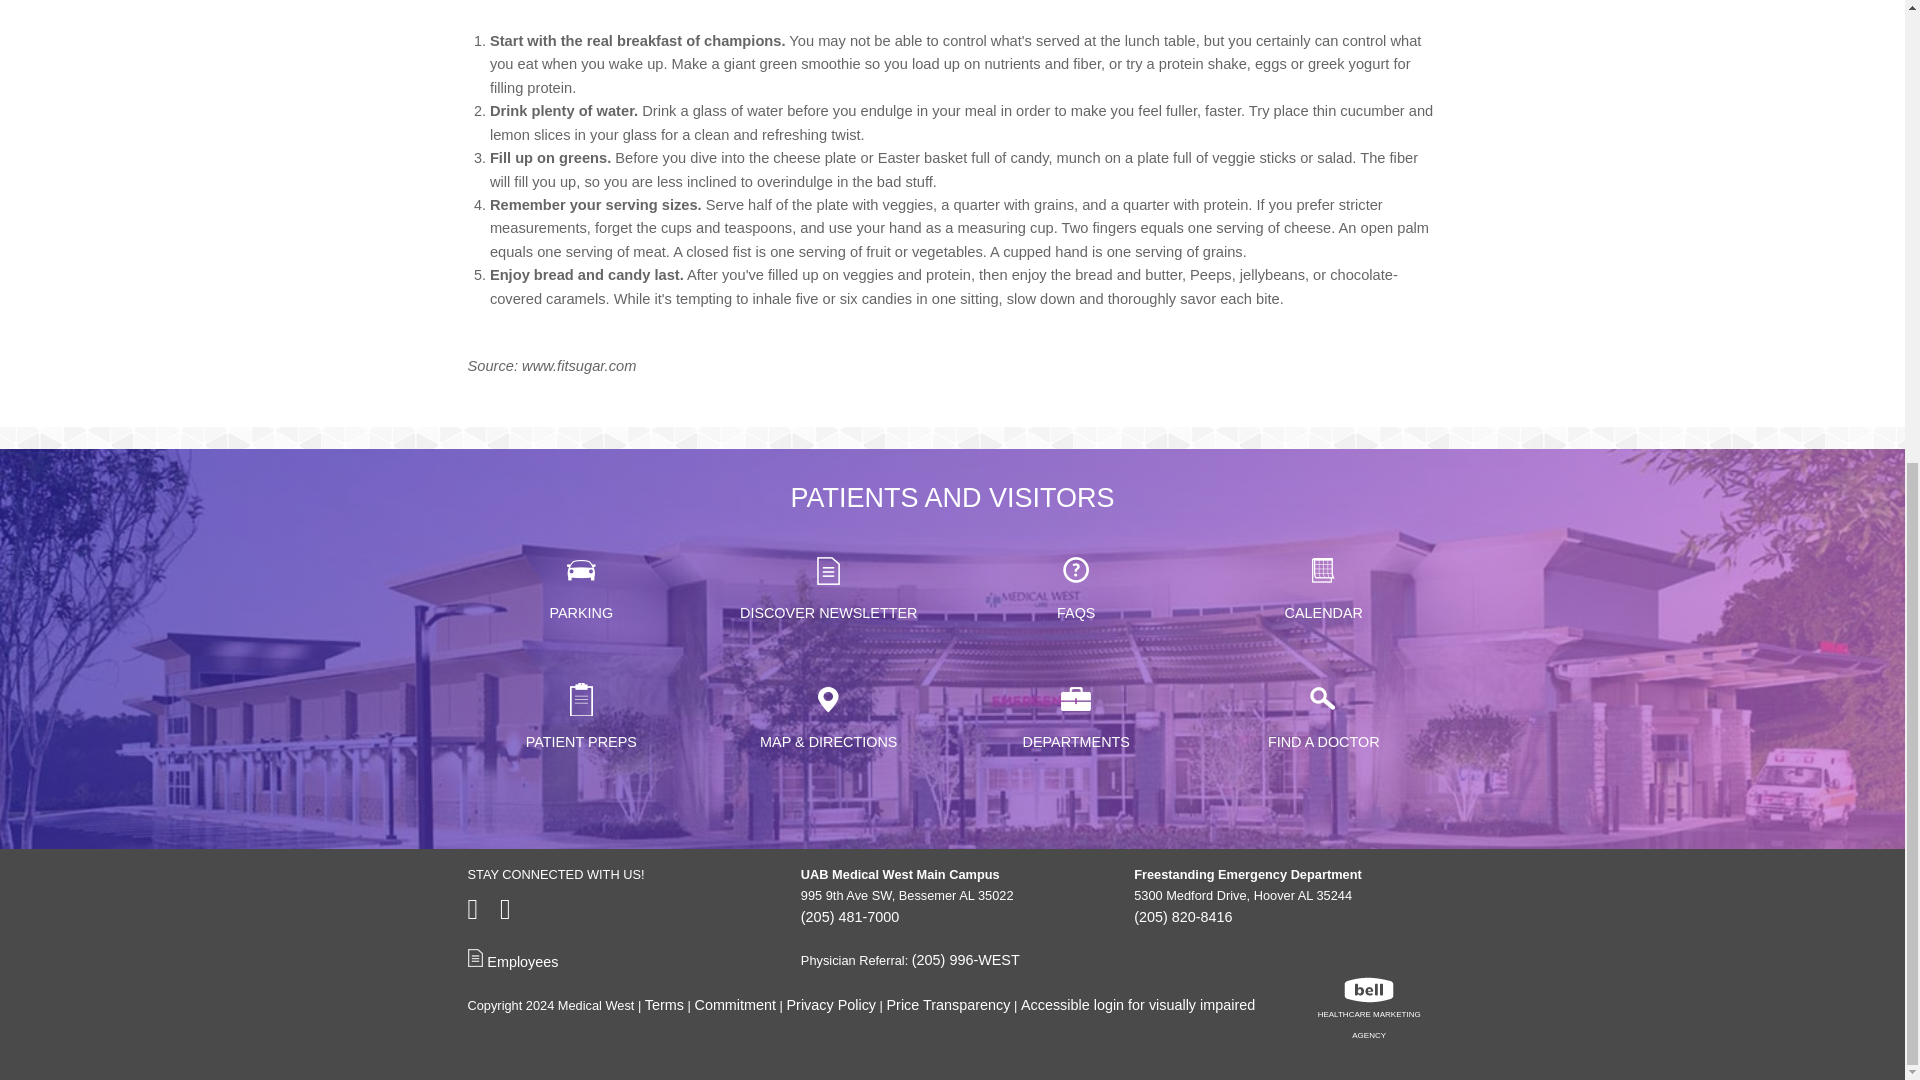  Describe the element at coordinates (762, 48) in the screenshot. I see `MEDICAL WEST TANNEHILL HEALTH CENTER` at that location.